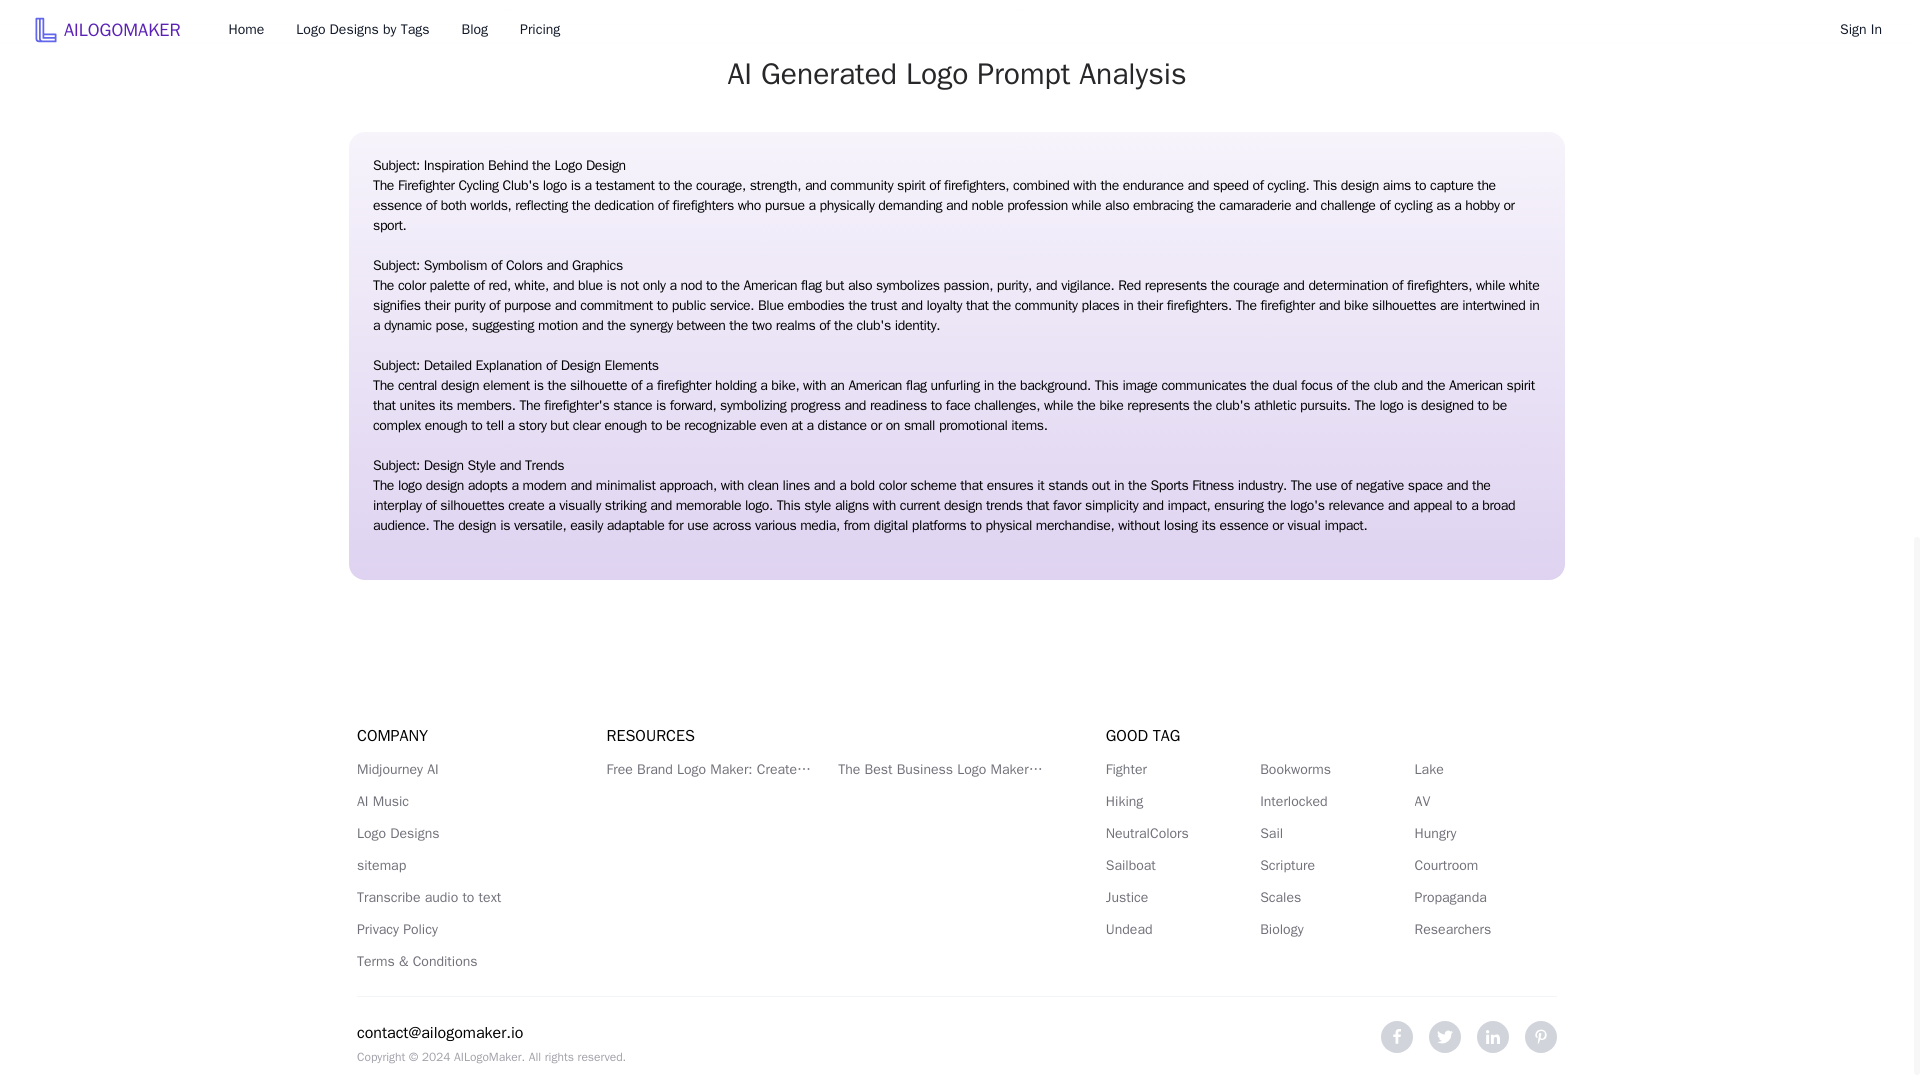 The image size is (1920, 1080). What do you see at coordinates (458, 930) in the screenshot?
I see `Privacy Policy` at bounding box center [458, 930].